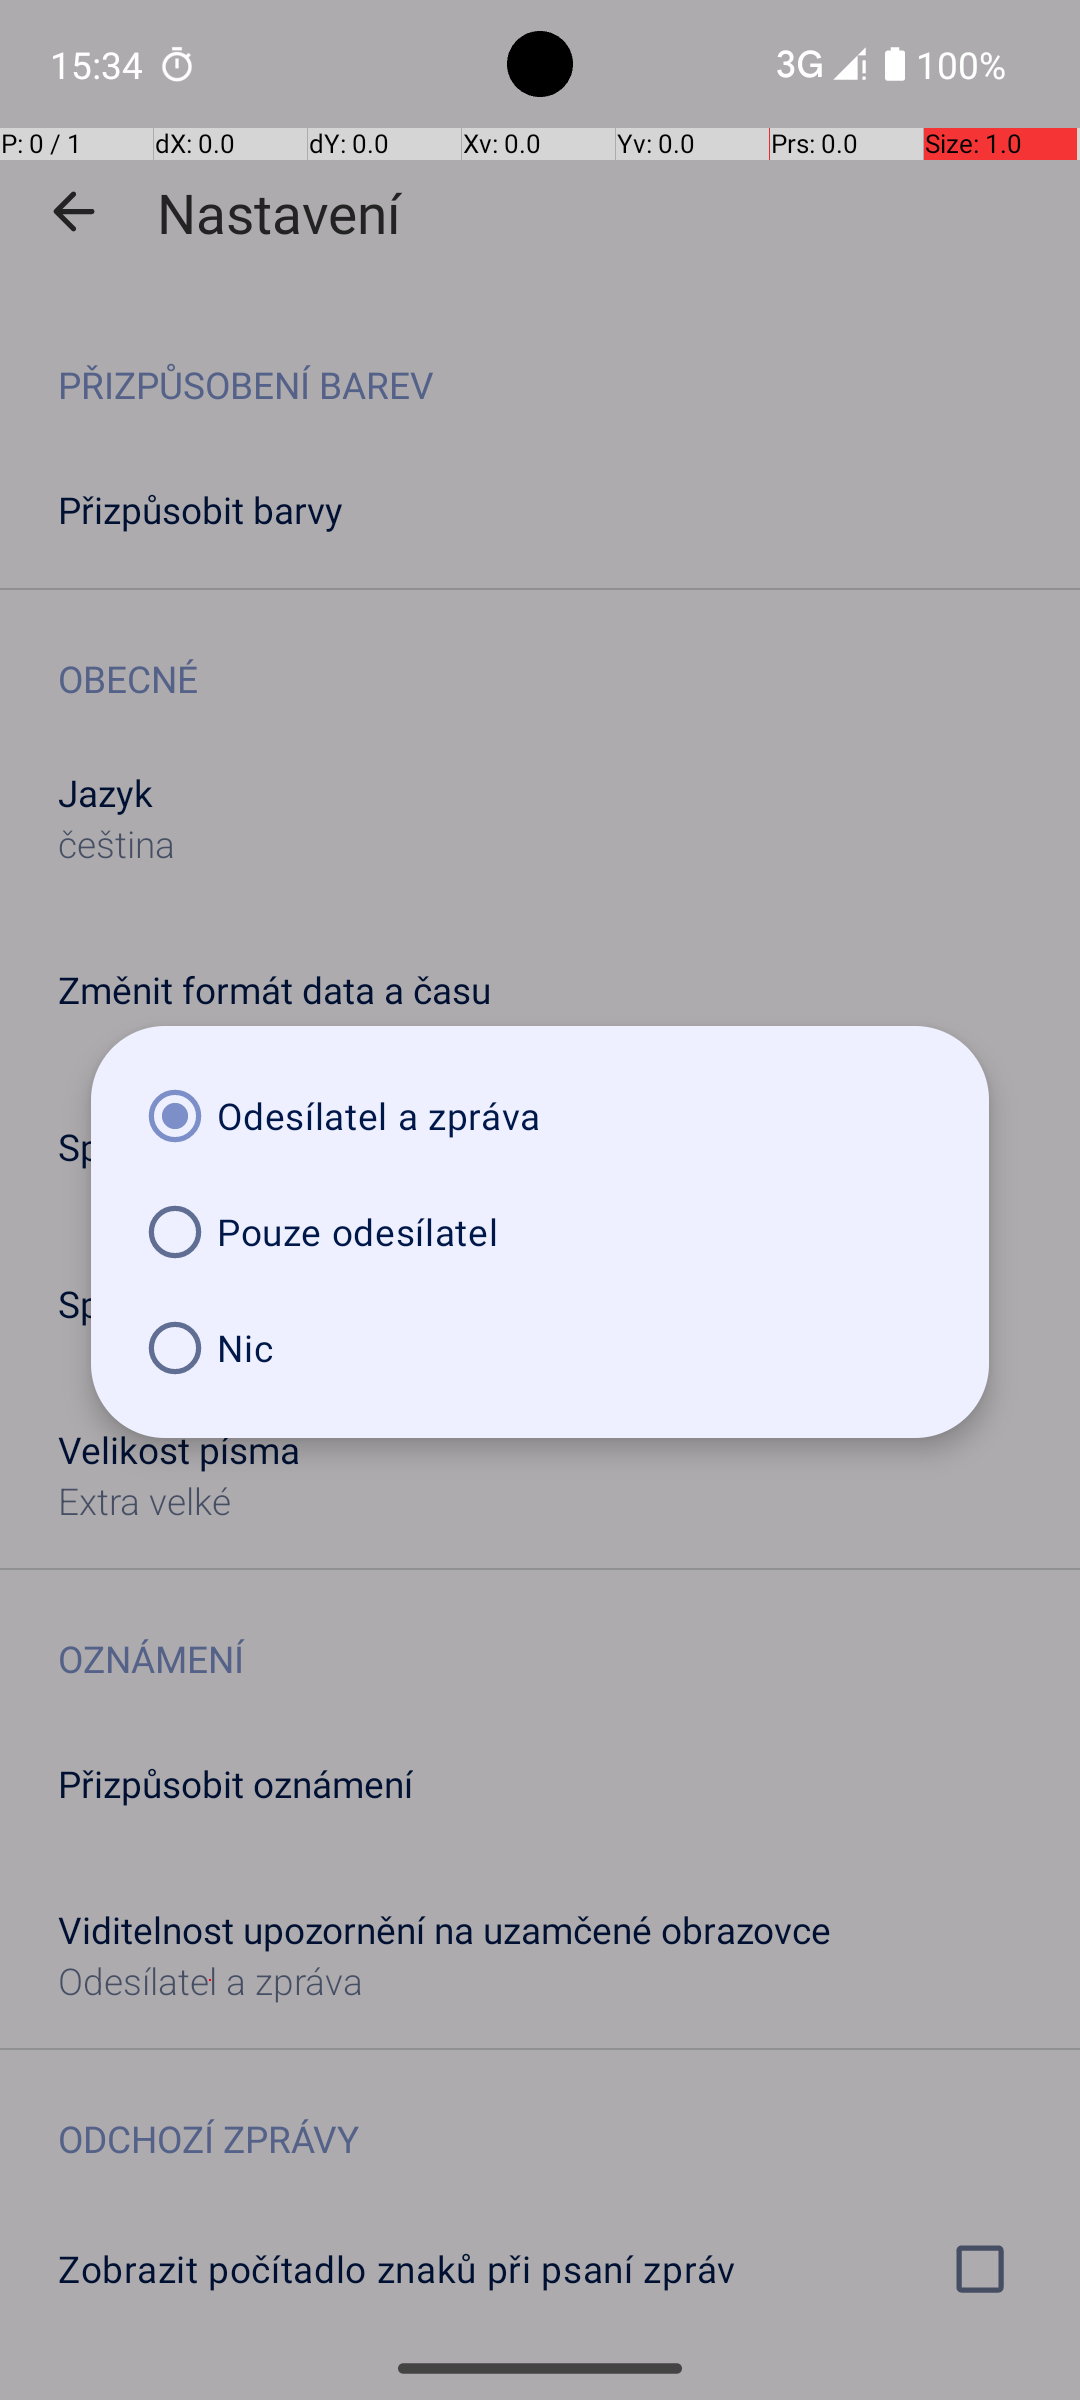 This screenshot has width=1080, height=2400. Describe the element at coordinates (540, 1232) in the screenshot. I see `Pouze odesílatel` at that location.